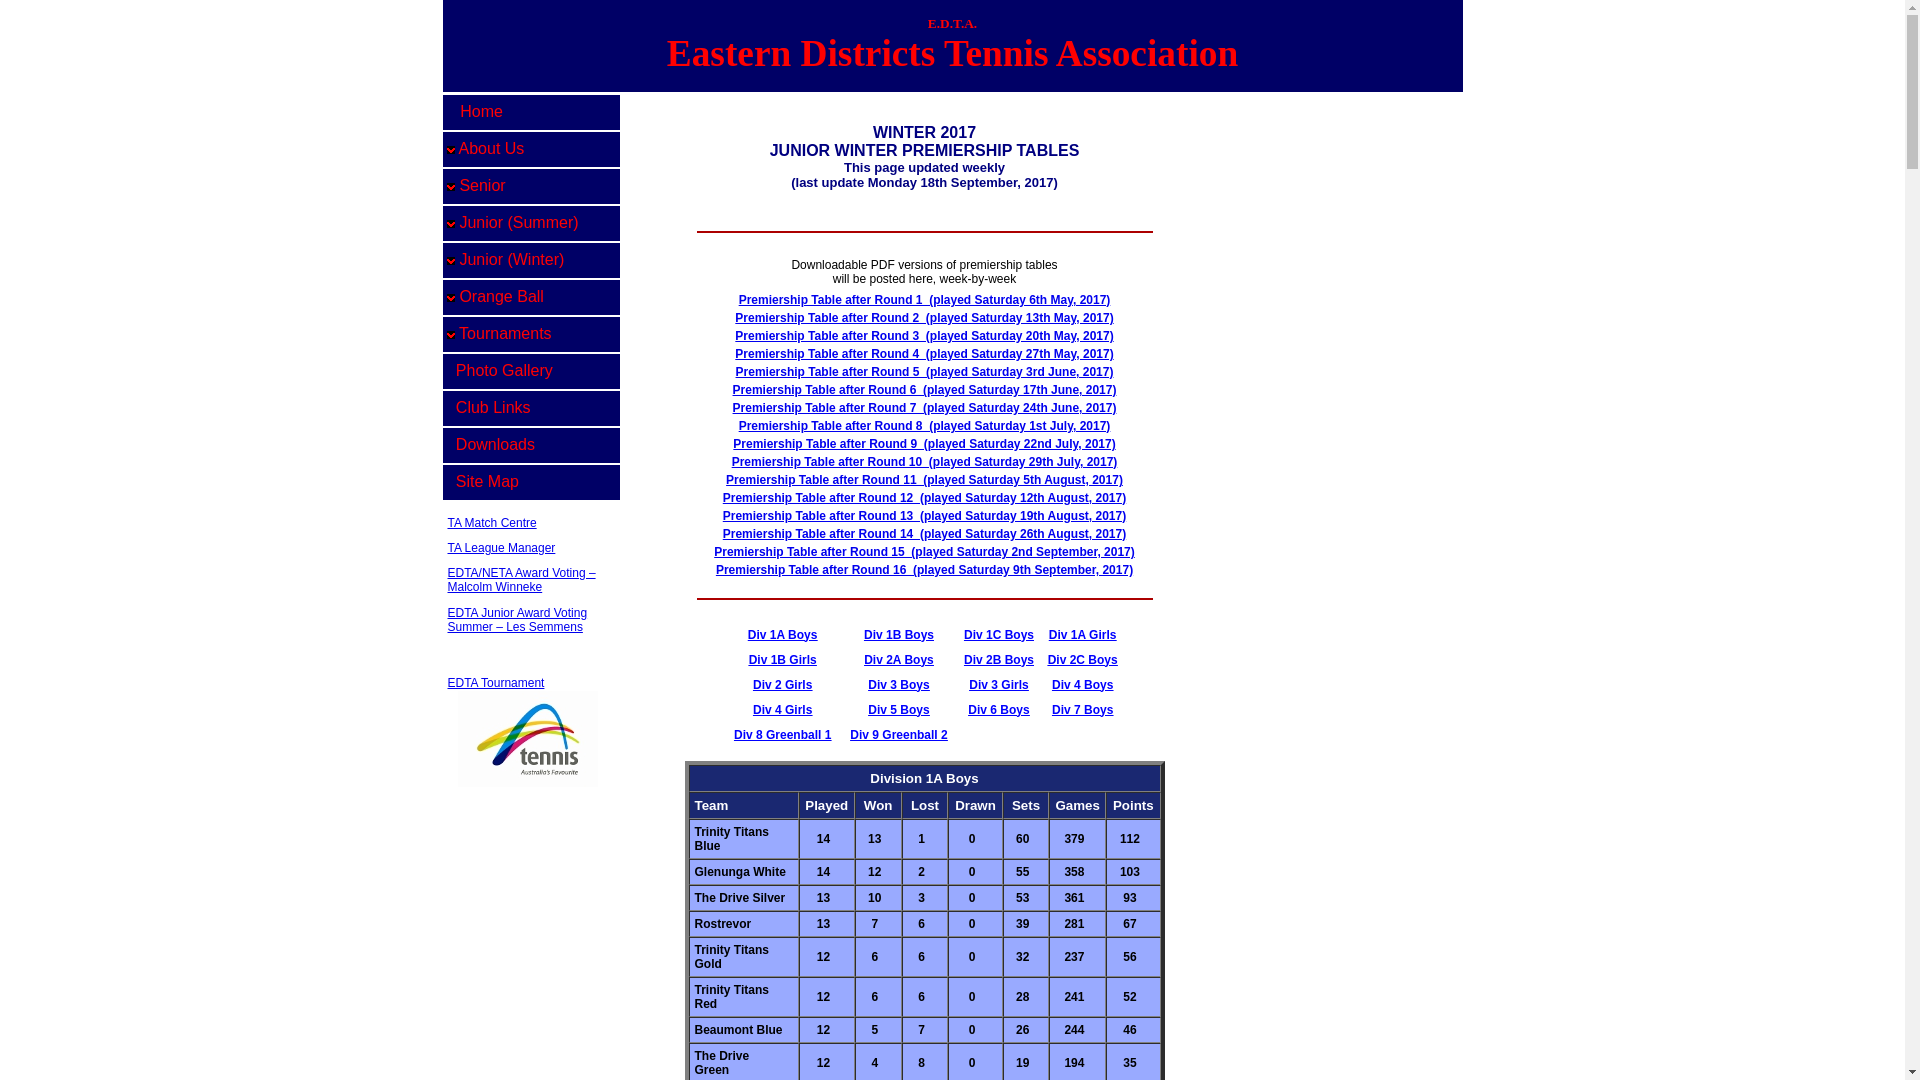 The width and height of the screenshot is (1920, 1080). I want to click on Div 8 Greenball 1, so click(782, 735).